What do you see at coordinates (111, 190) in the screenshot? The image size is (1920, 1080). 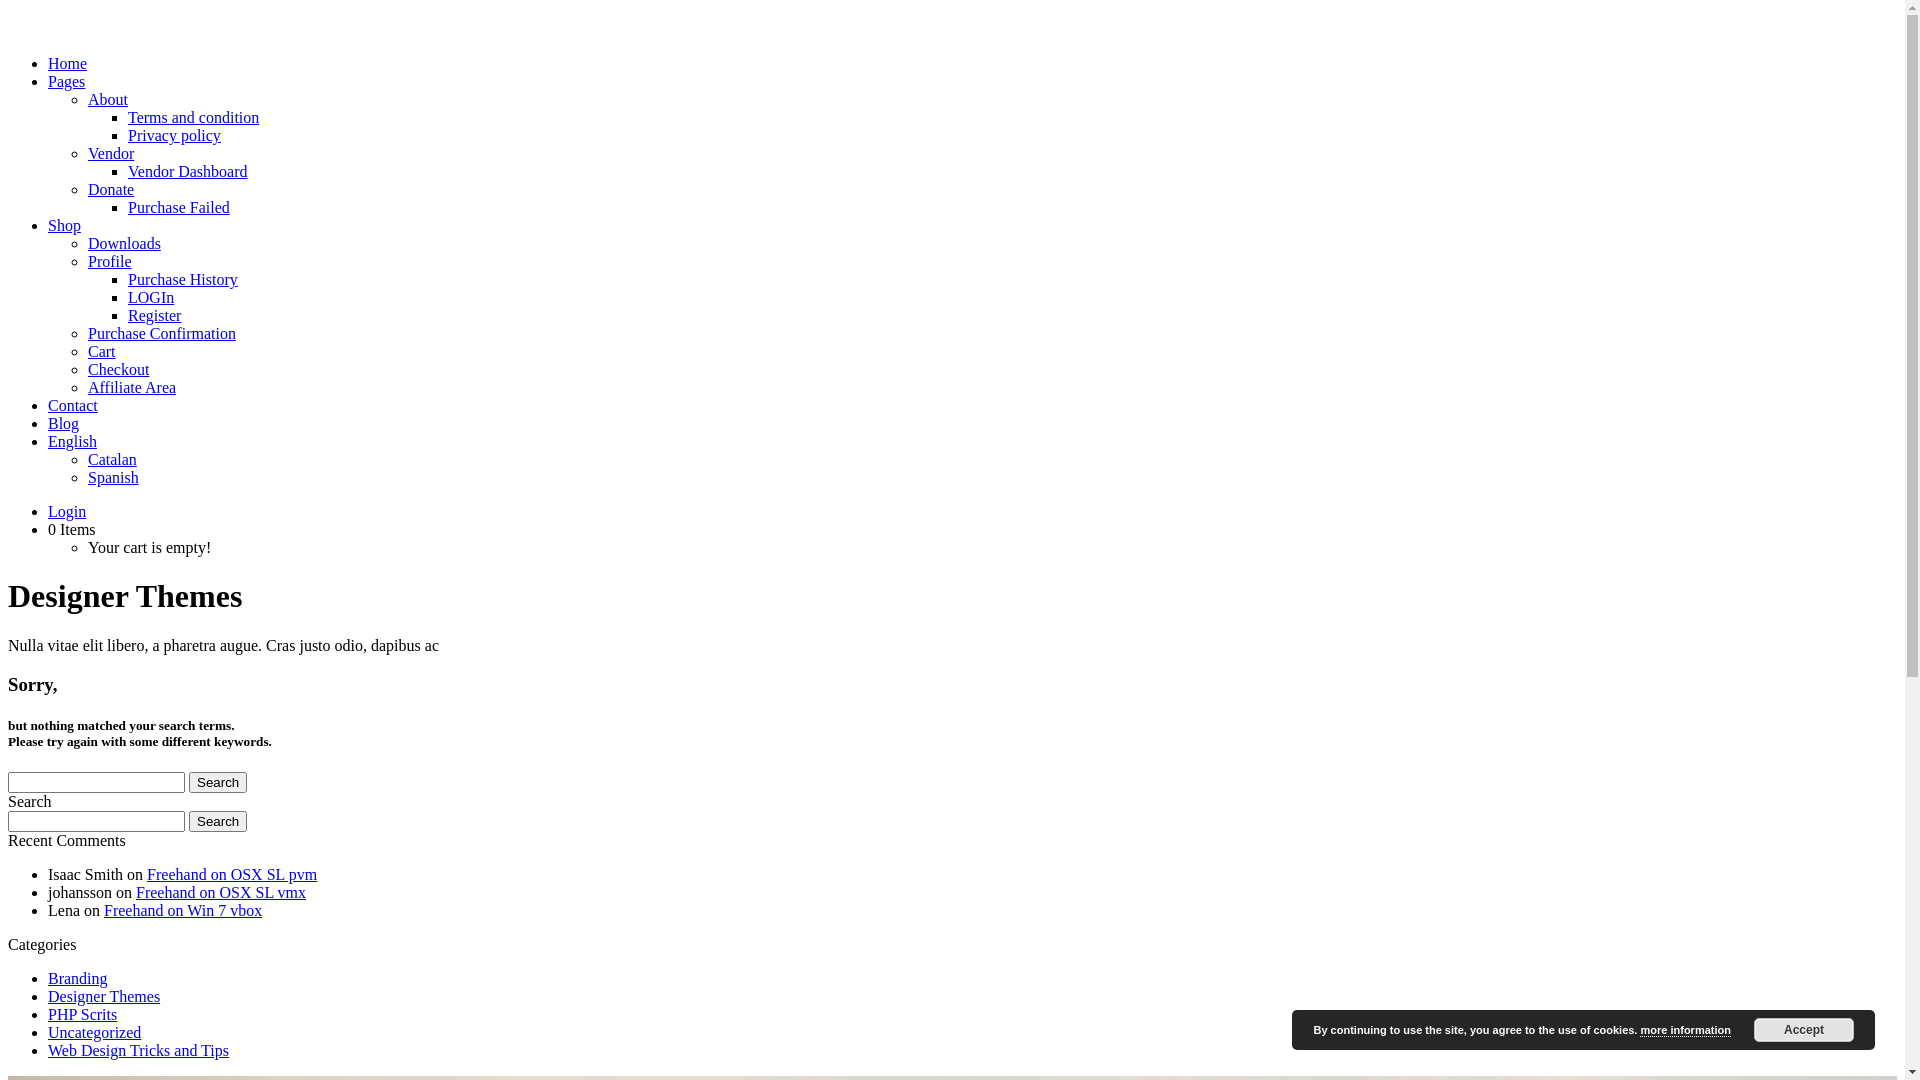 I see `Donate` at bounding box center [111, 190].